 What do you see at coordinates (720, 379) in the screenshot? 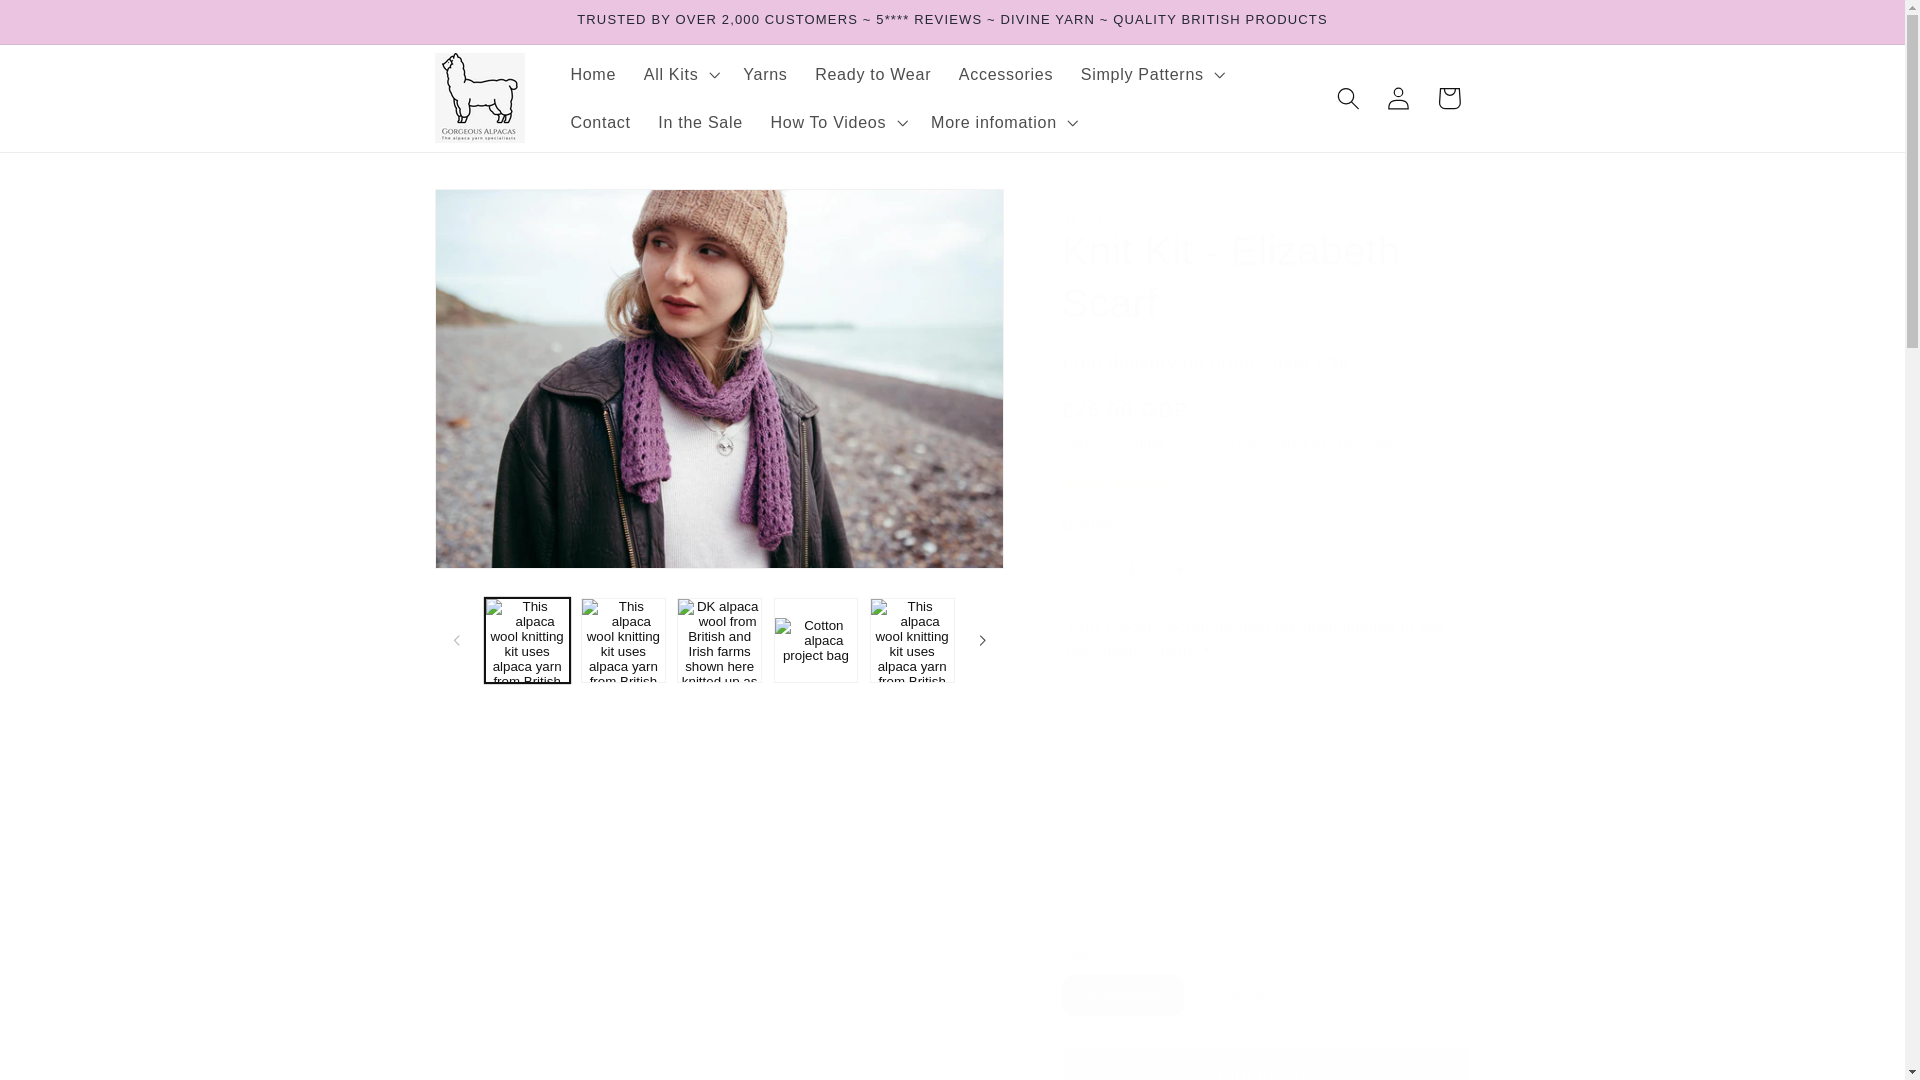
I see `Open media 1 in modal` at bounding box center [720, 379].